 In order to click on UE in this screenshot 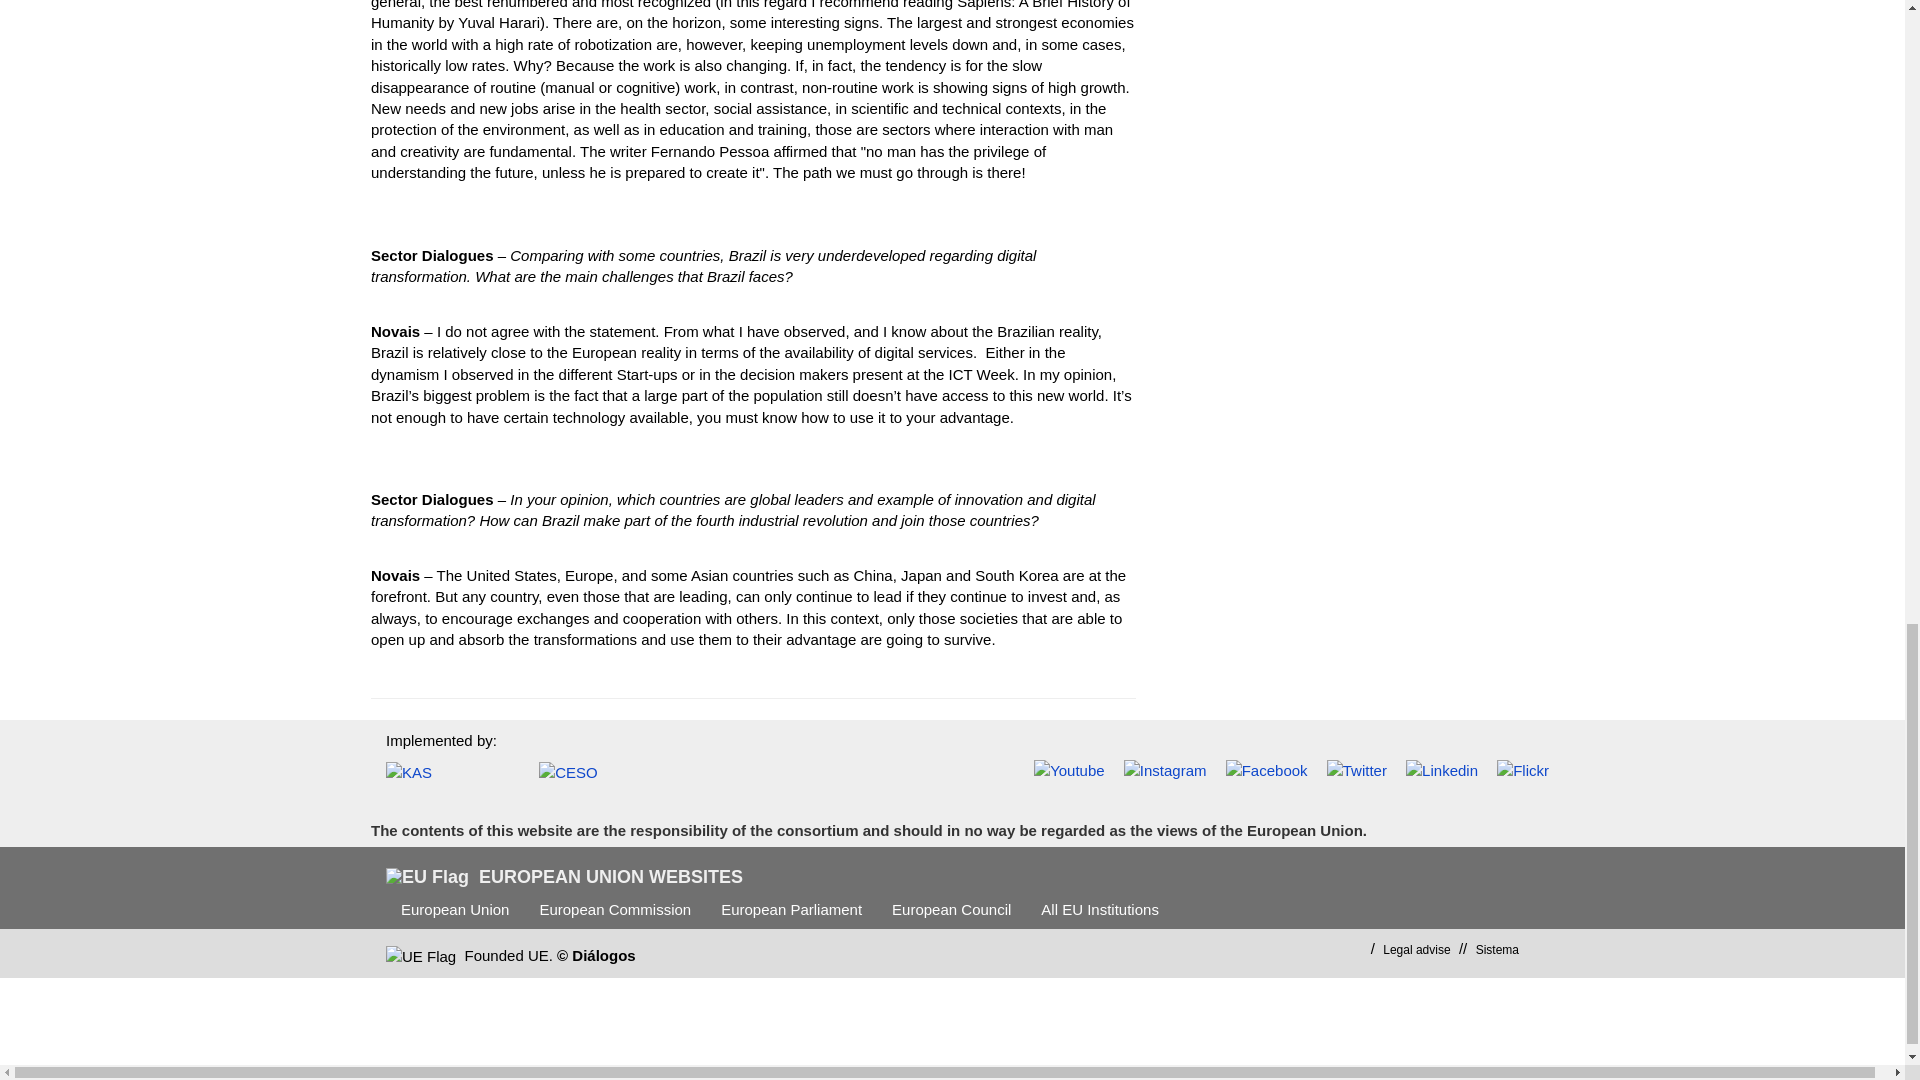, I will do `click(420, 956)`.